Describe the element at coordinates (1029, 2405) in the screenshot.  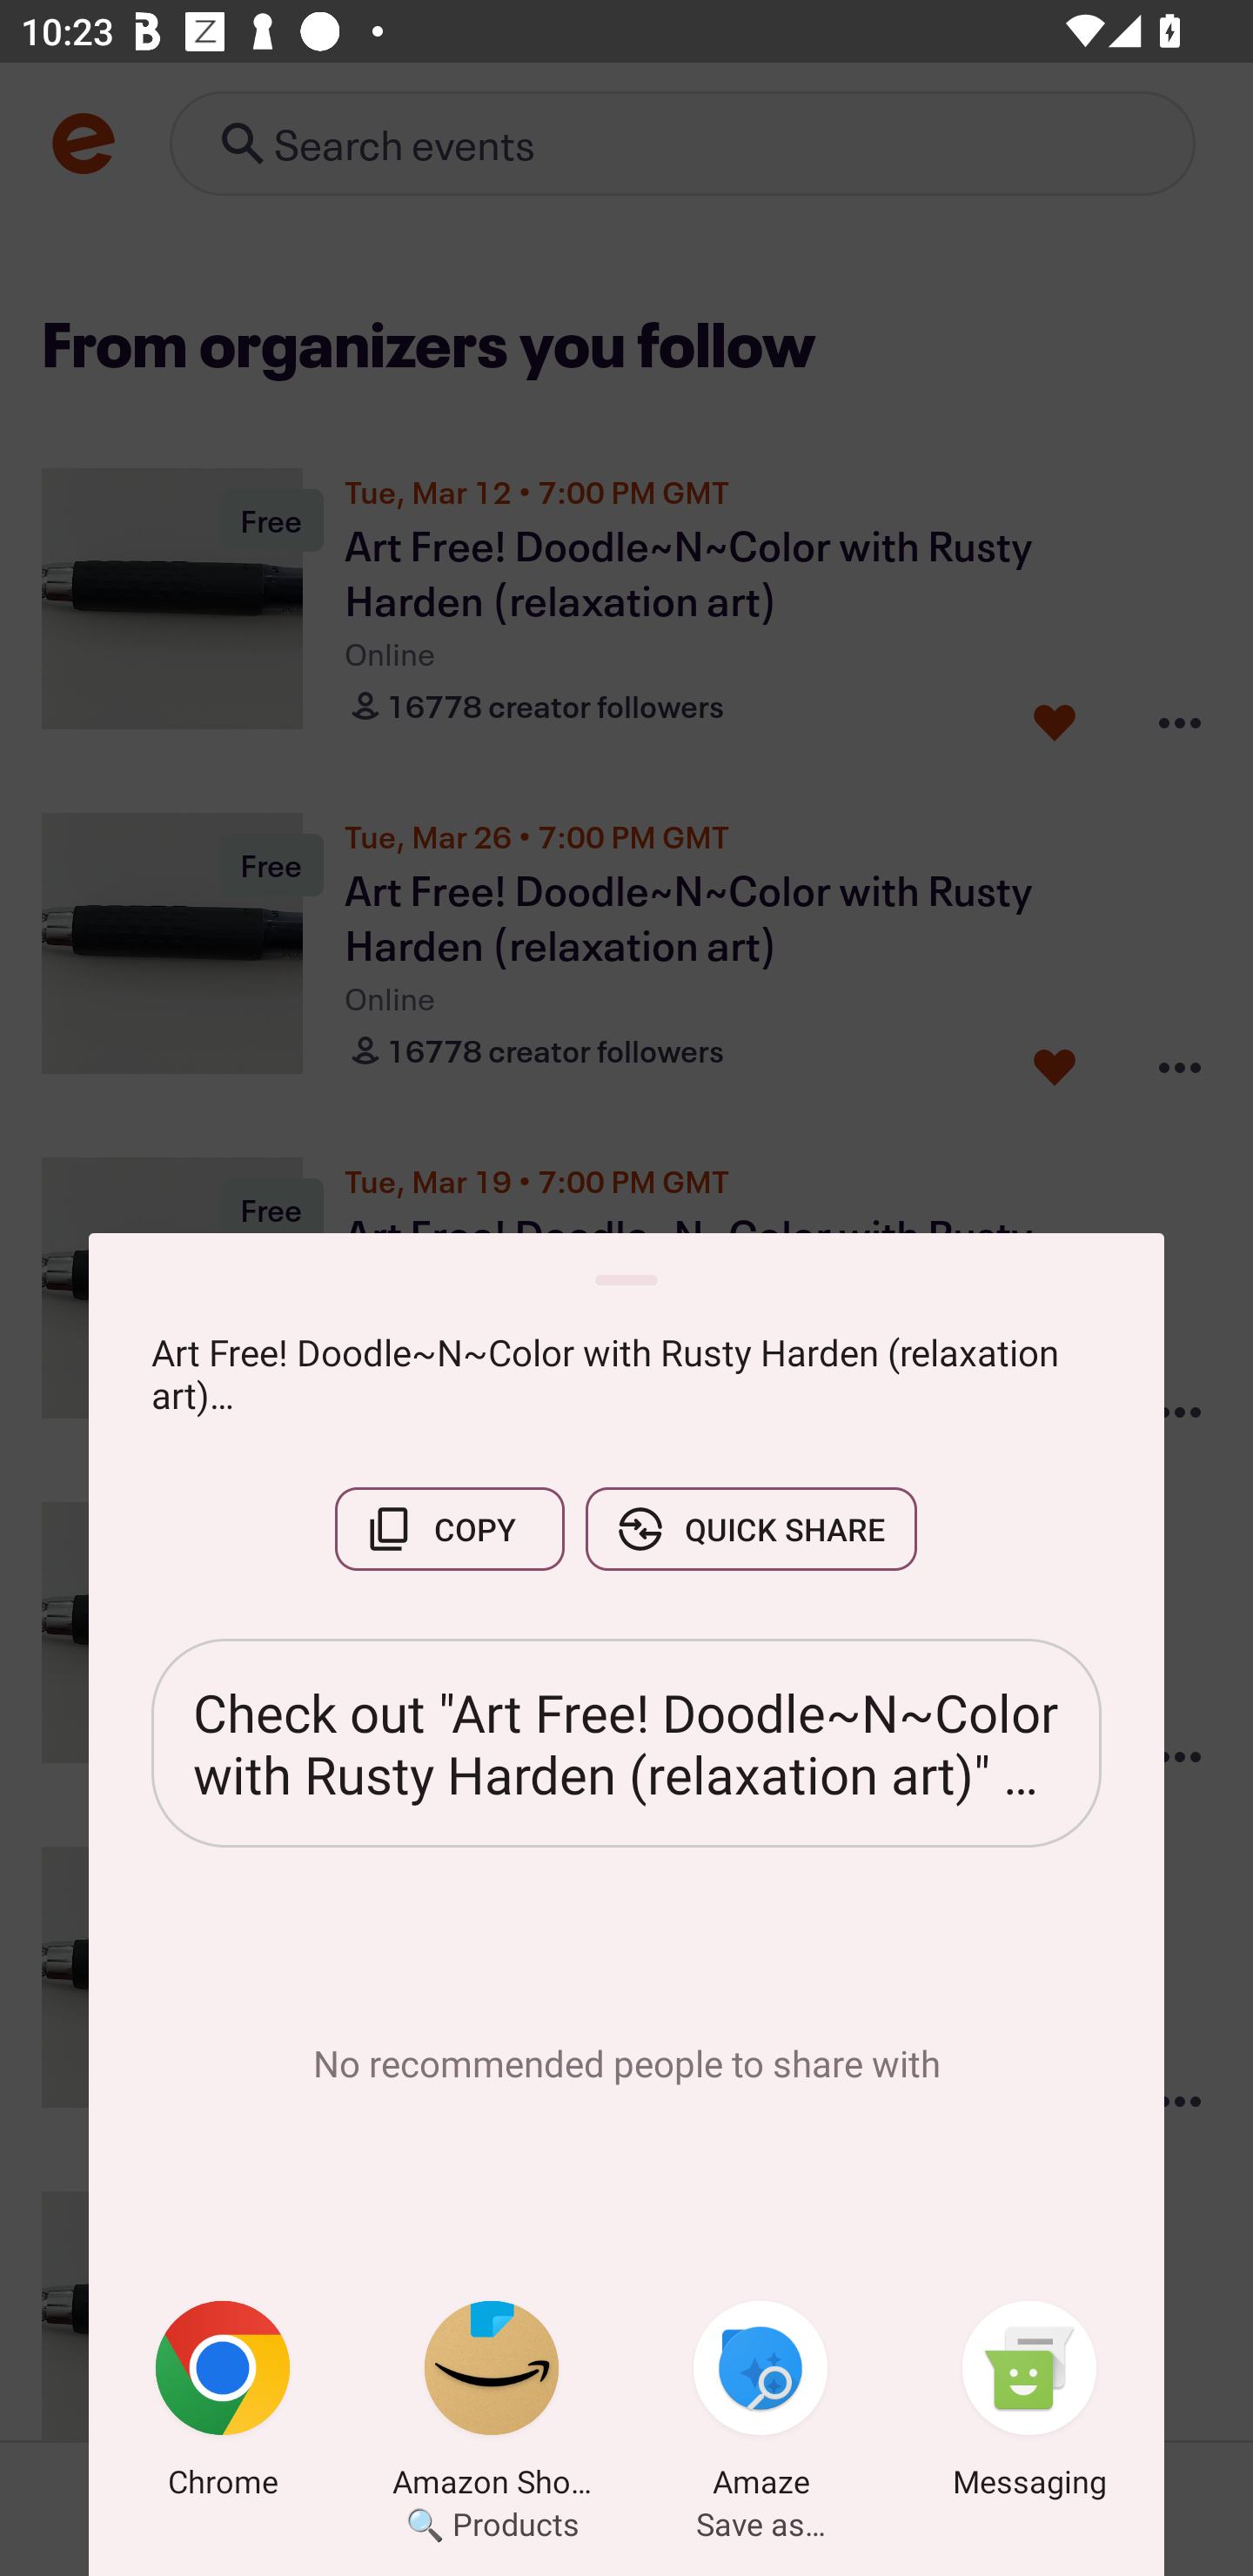
I see `Messaging` at that location.